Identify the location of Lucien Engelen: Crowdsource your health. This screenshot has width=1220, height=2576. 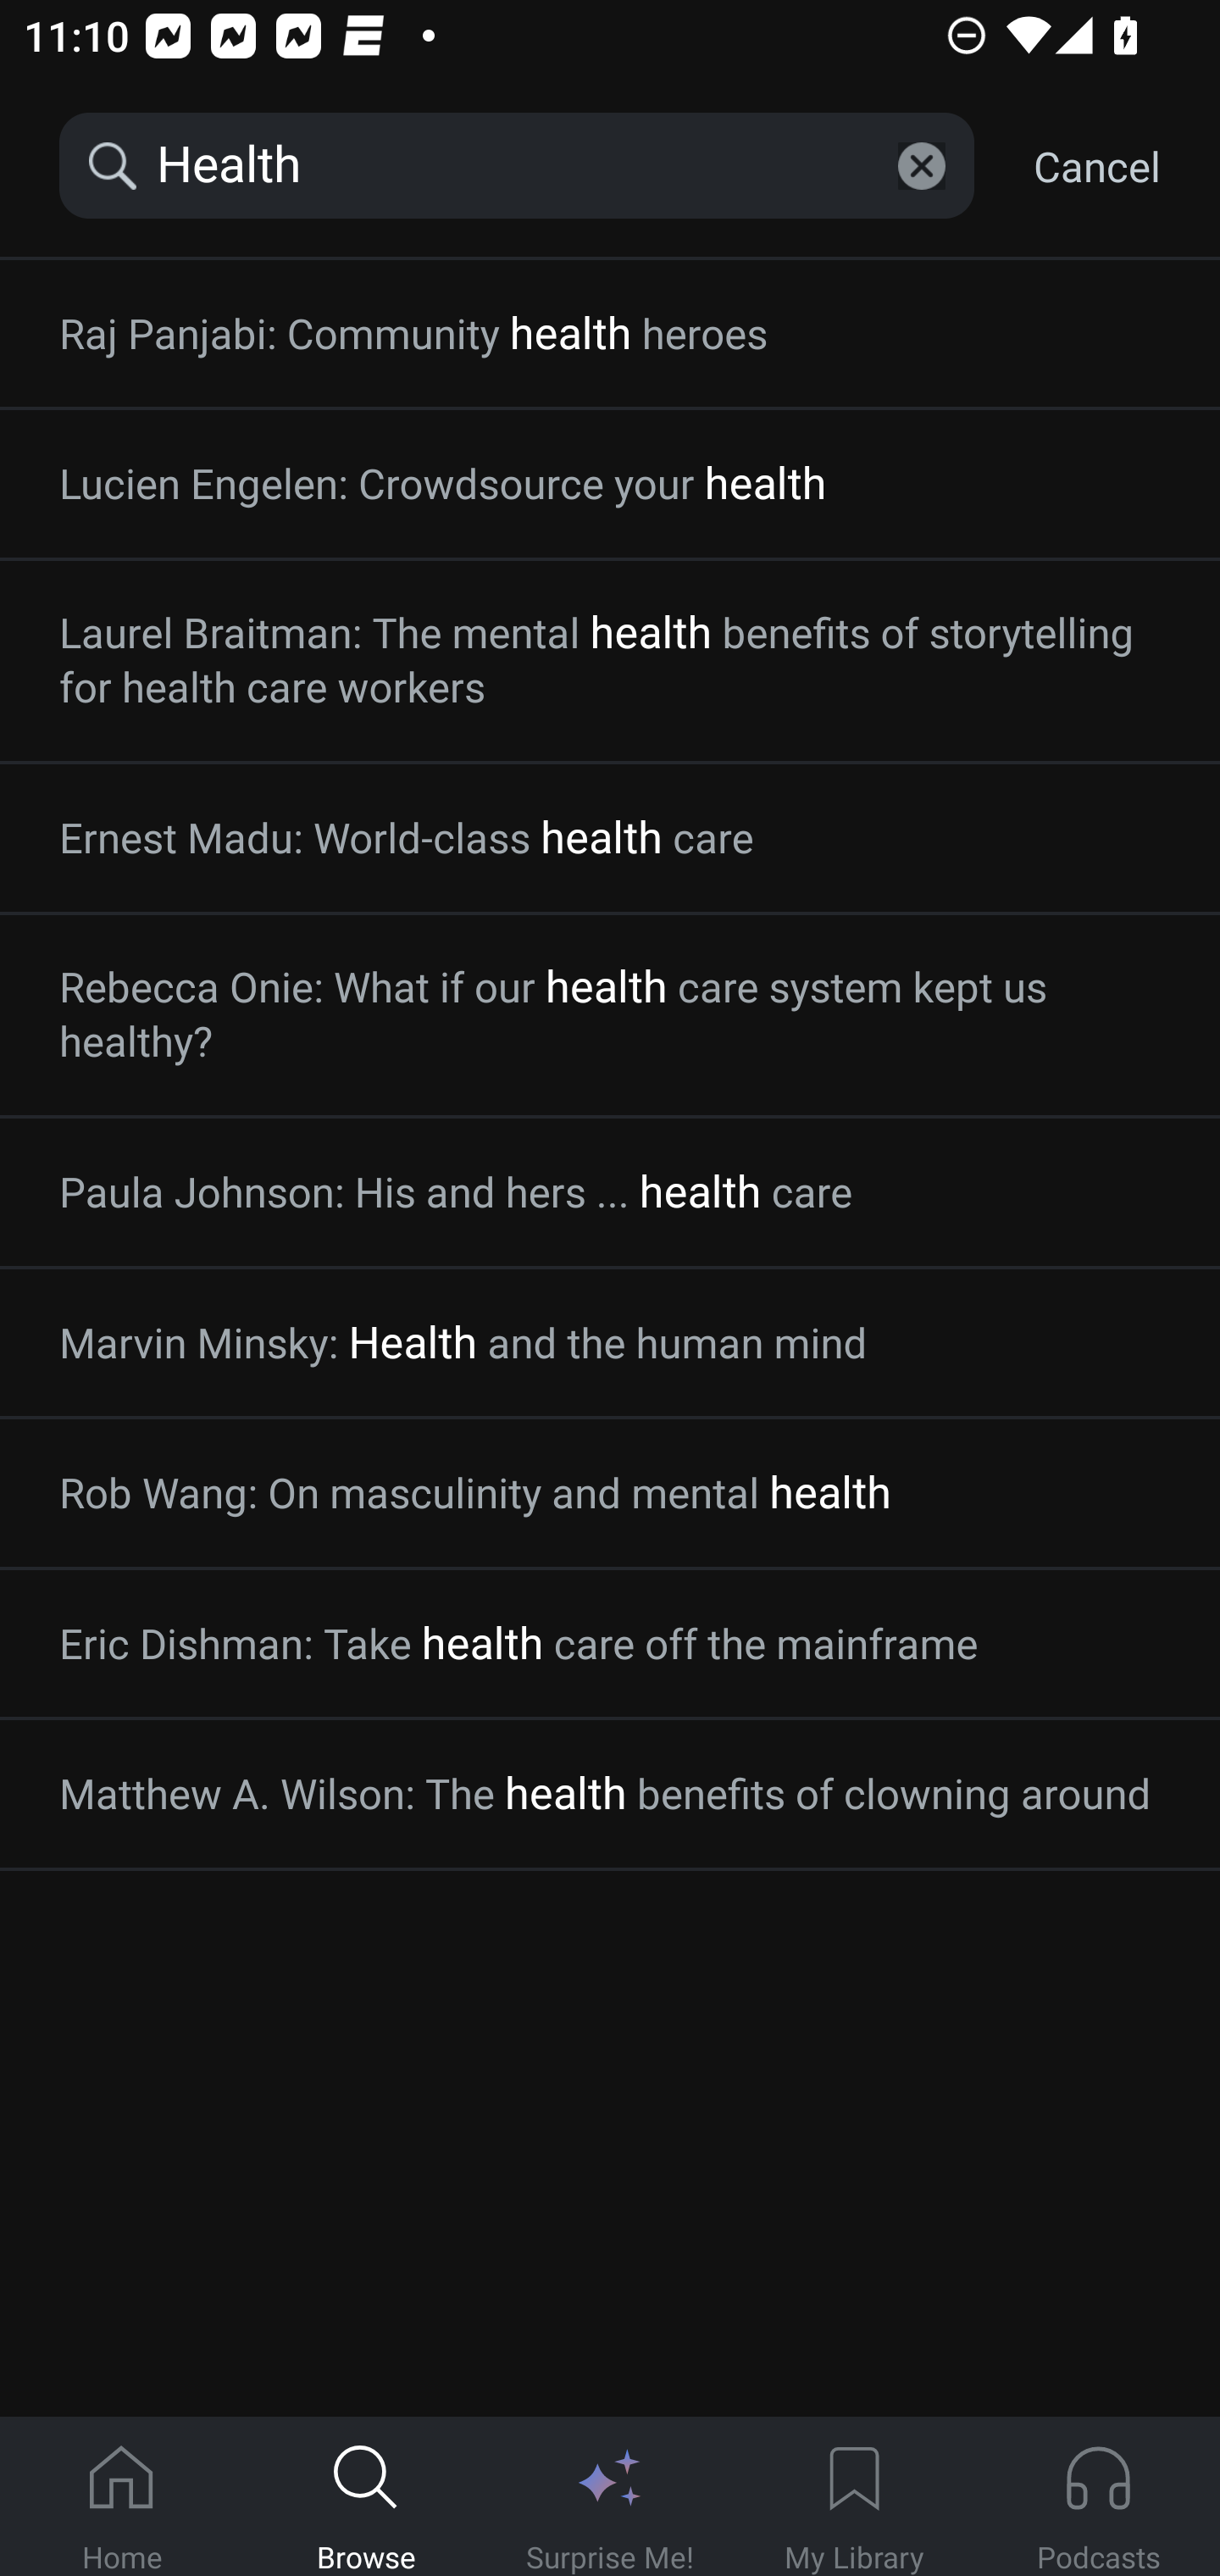
(610, 483).